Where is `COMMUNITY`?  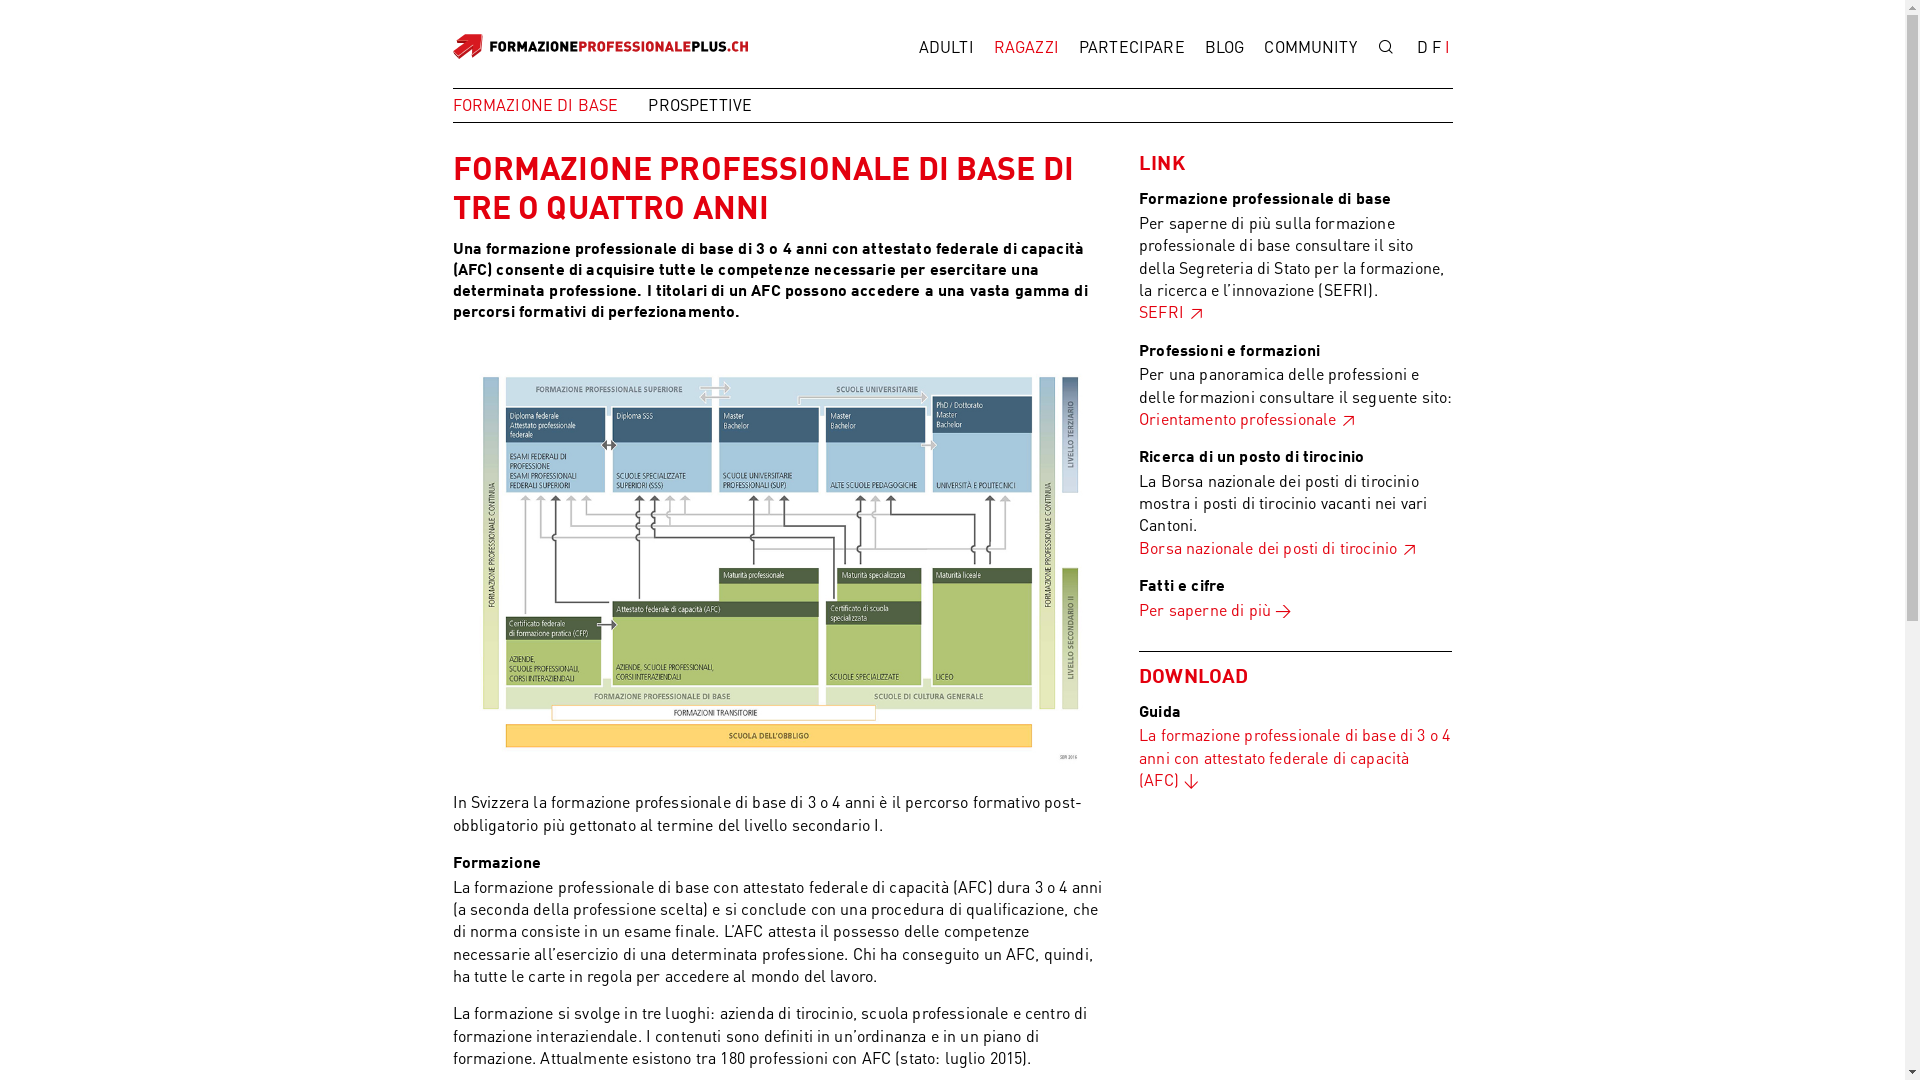 COMMUNITY is located at coordinates (1310, 47).